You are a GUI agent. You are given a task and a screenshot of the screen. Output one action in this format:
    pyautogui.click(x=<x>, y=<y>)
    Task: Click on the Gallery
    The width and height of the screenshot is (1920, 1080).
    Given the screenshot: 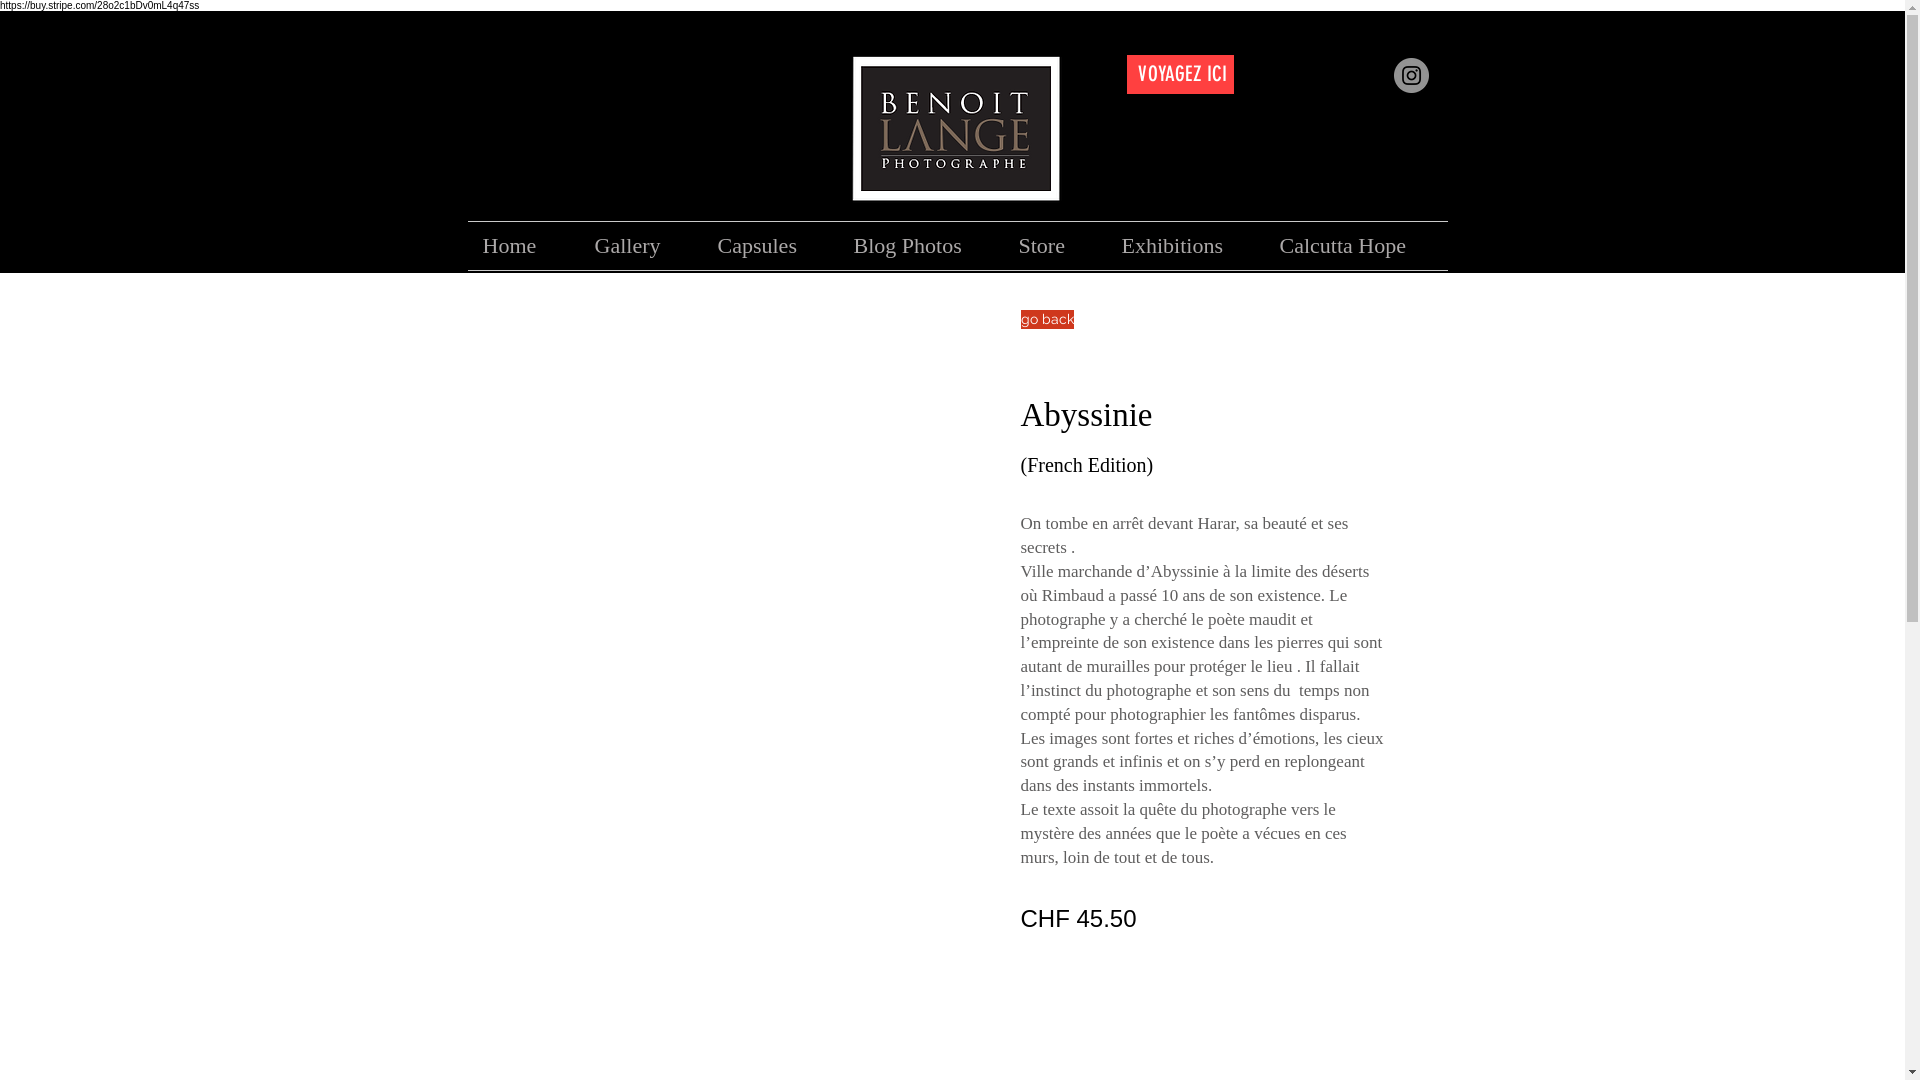 What is the action you would take?
    pyautogui.click(x=642, y=246)
    